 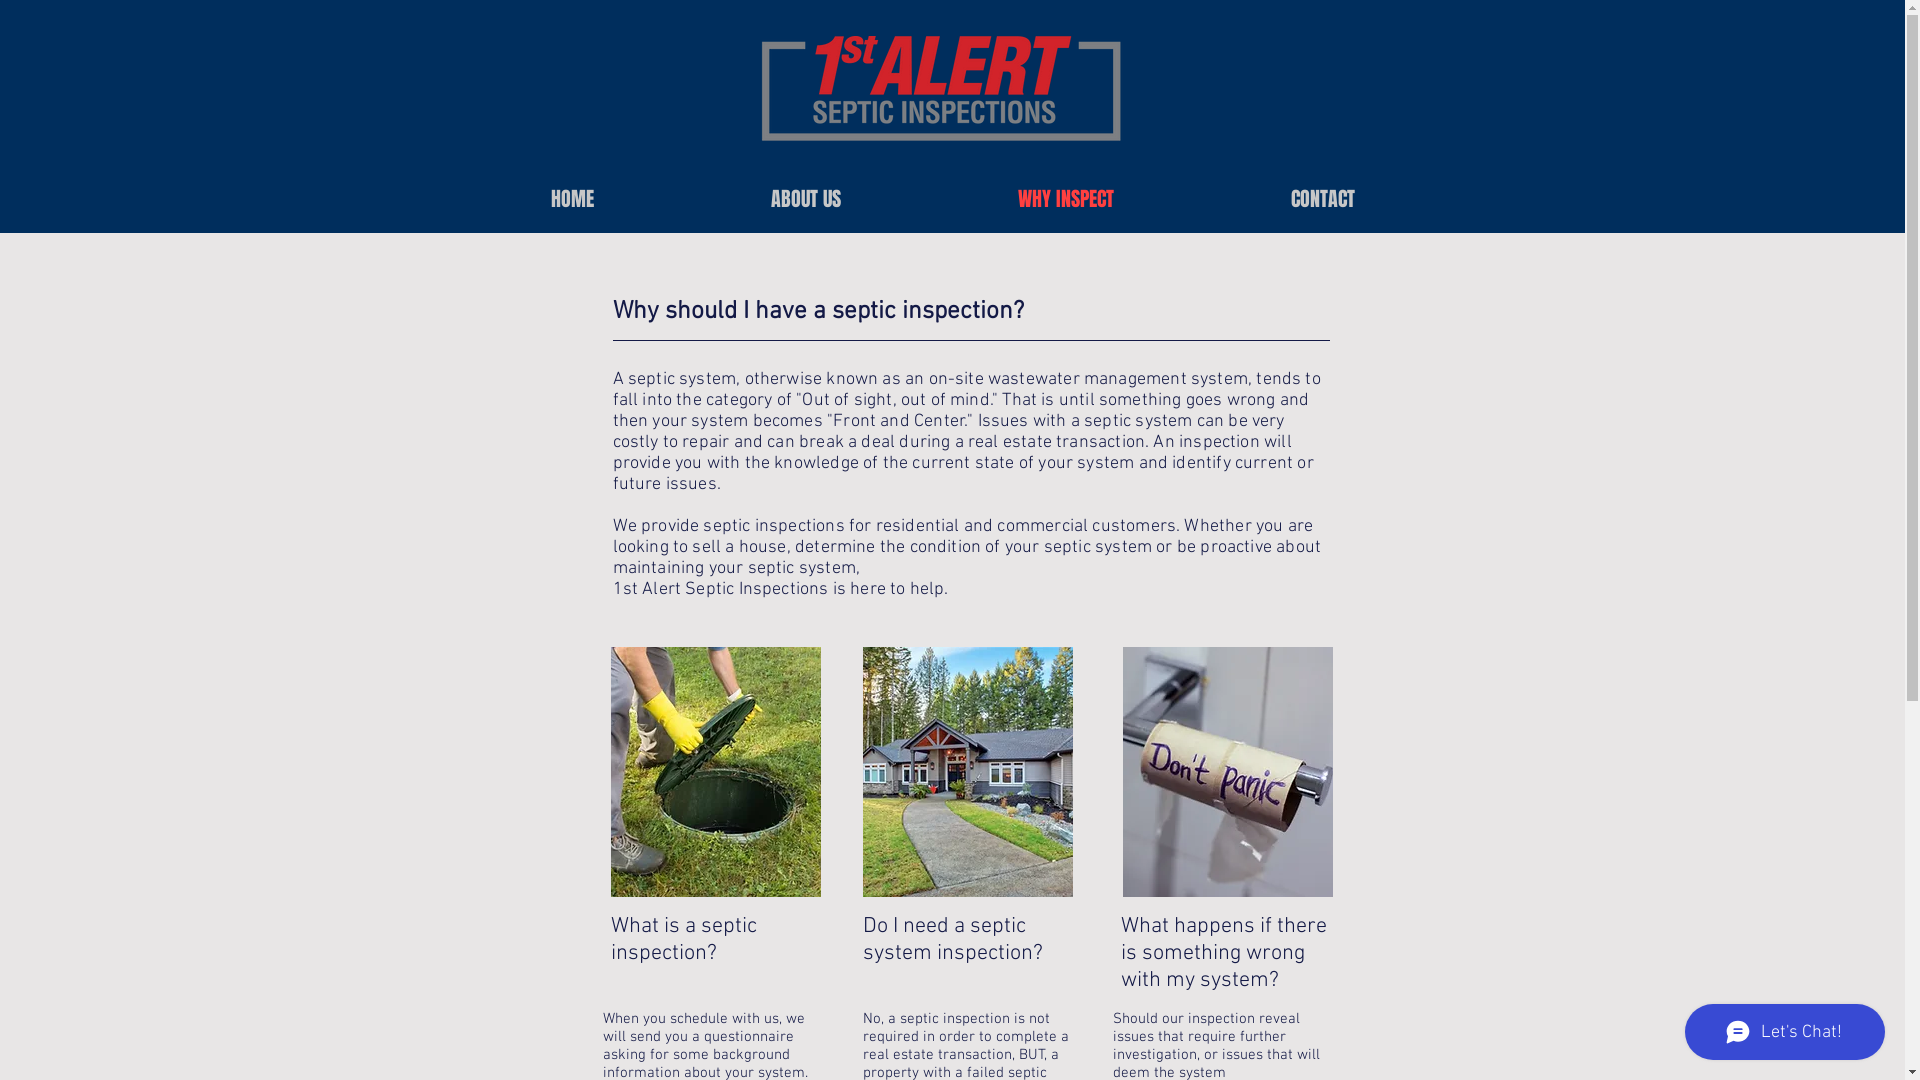 What do you see at coordinates (1066, 200) in the screenshot?
I see `WHY INSPECT` at bounding box center [1066, 200].